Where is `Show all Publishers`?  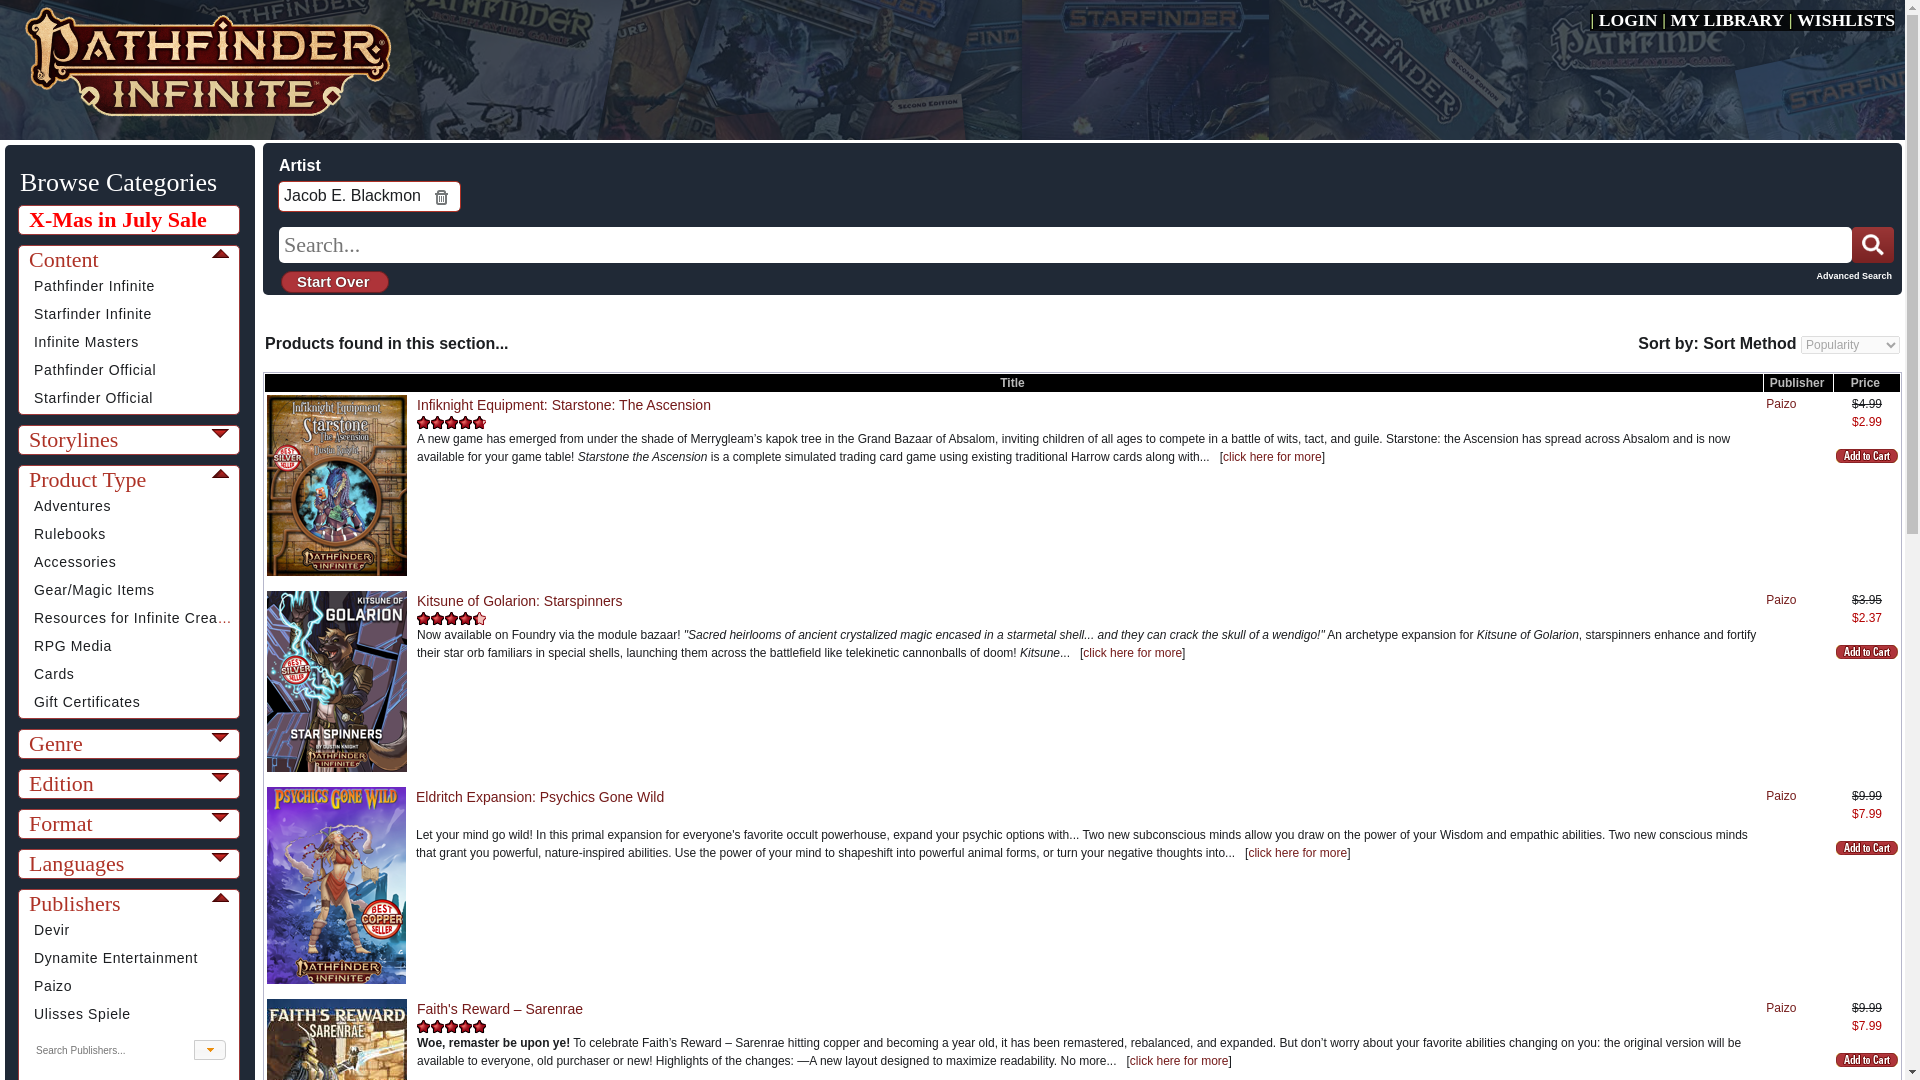 Show all Publishers is located at coordinates (210, 1050).